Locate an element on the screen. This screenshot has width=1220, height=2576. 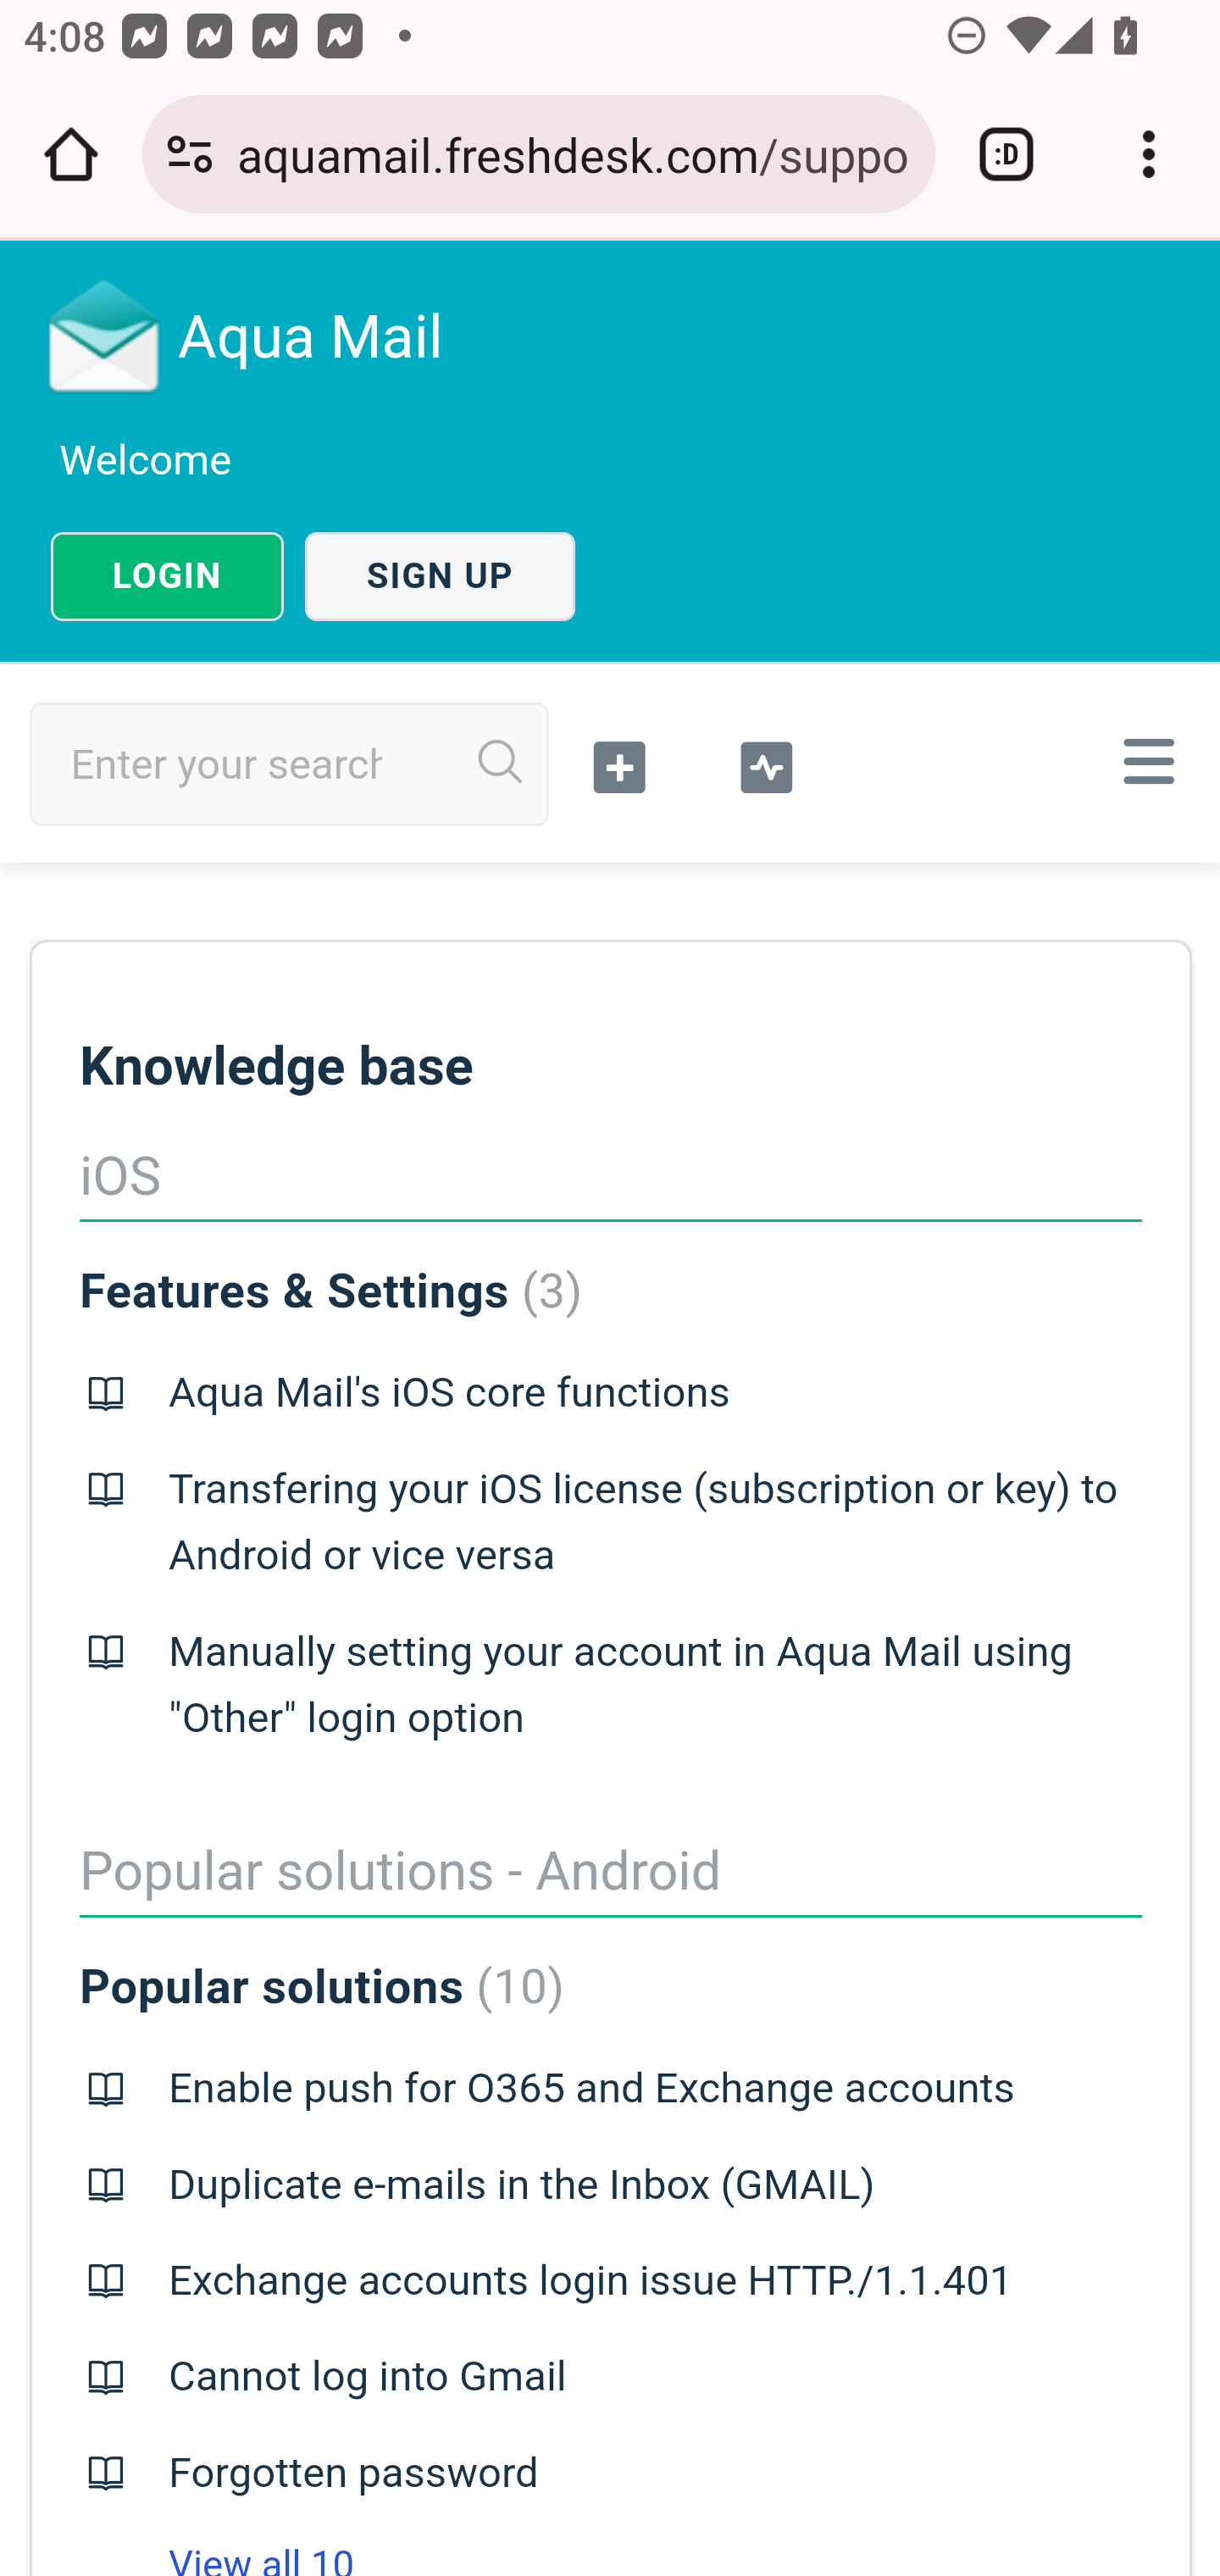
View all 10 is located at coordinates (216, 2559).